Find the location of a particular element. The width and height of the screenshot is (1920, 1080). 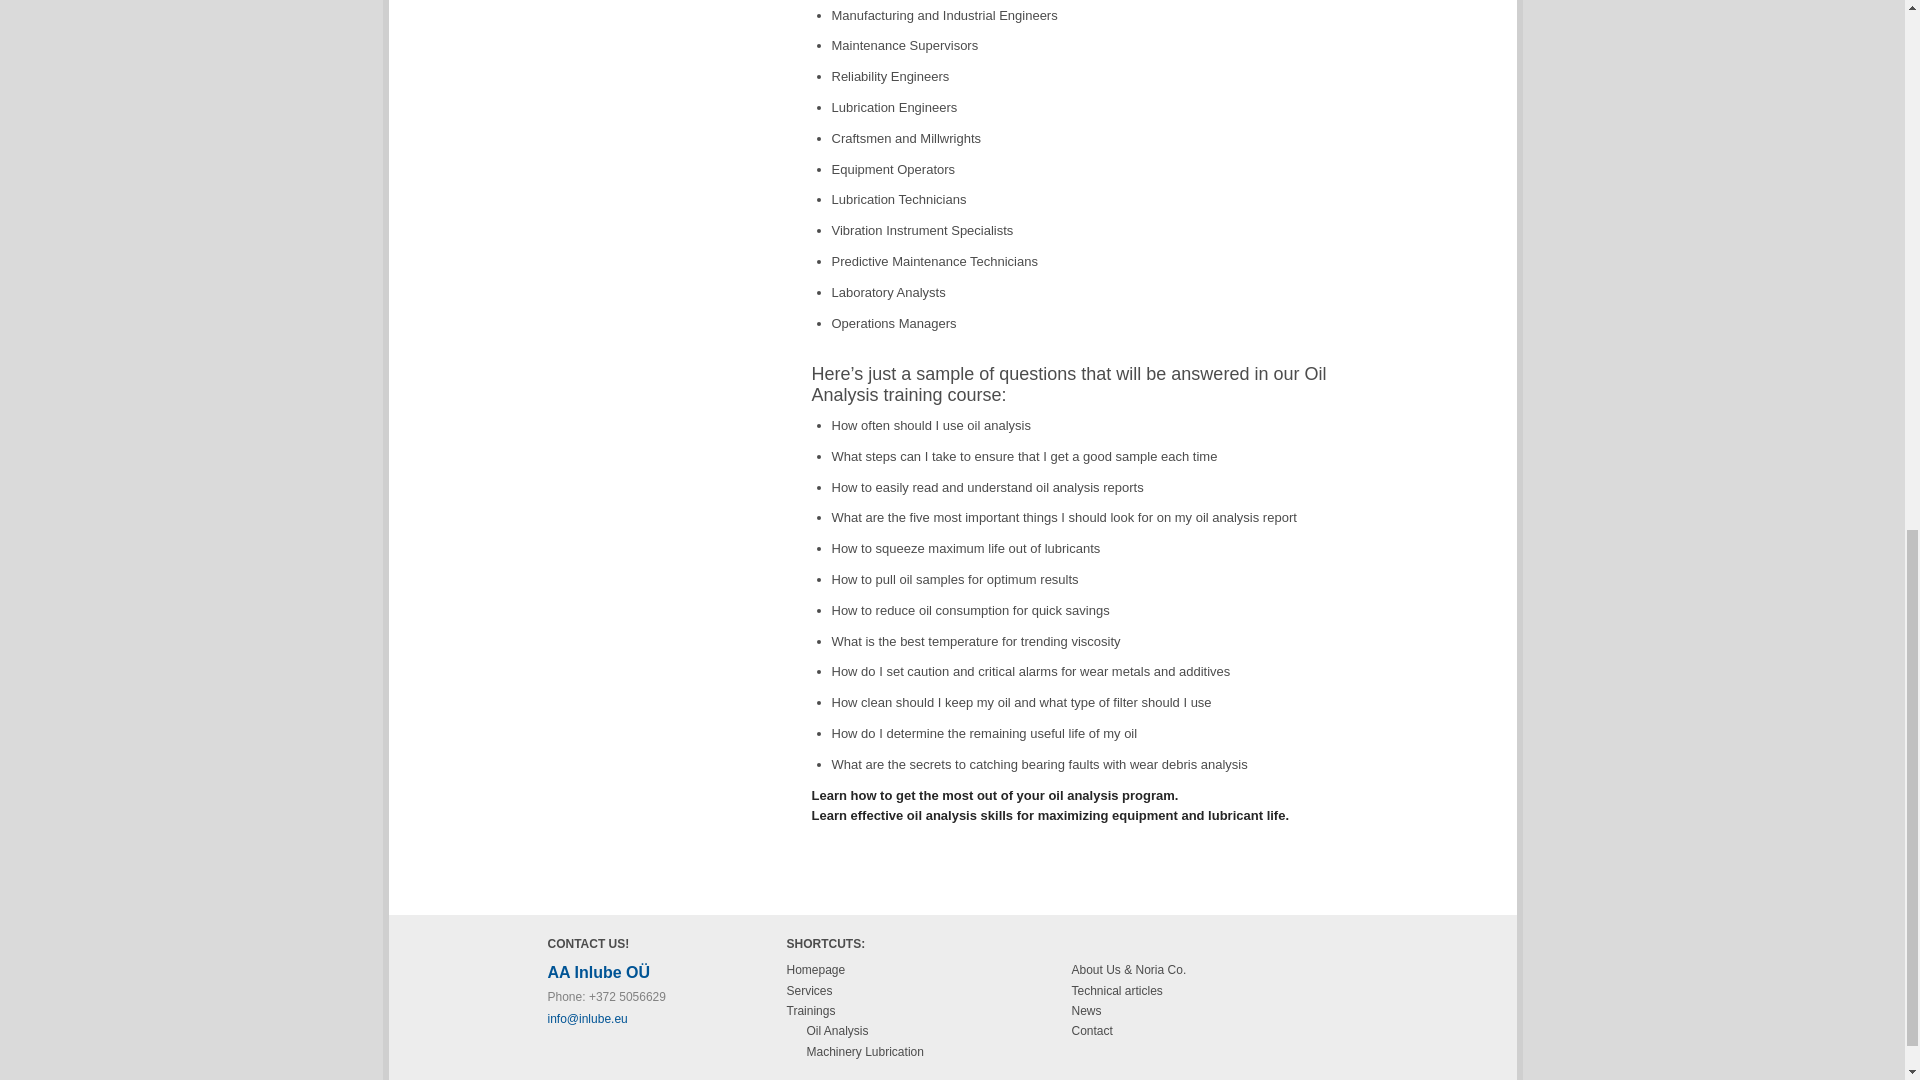

Machinery Lubrication is located at coordinates (864, 1052).